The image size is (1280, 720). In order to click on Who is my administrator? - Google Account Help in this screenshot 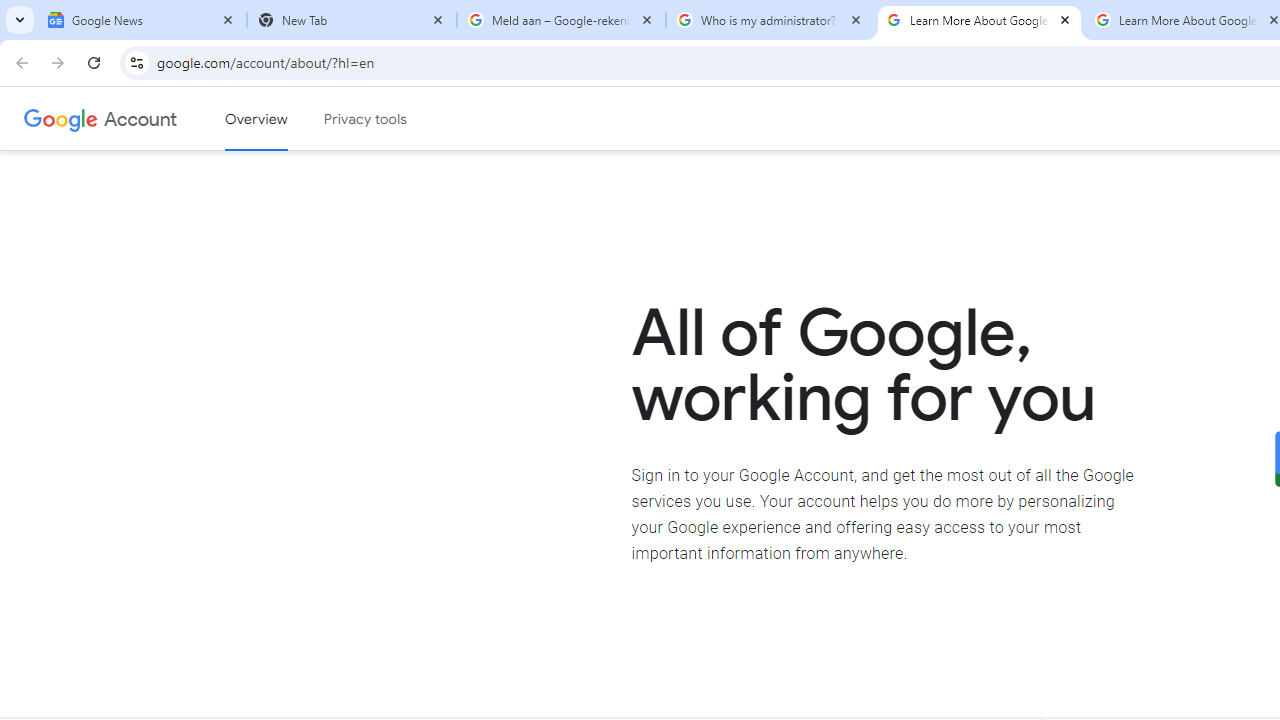, I will do `click(770, 20)`.